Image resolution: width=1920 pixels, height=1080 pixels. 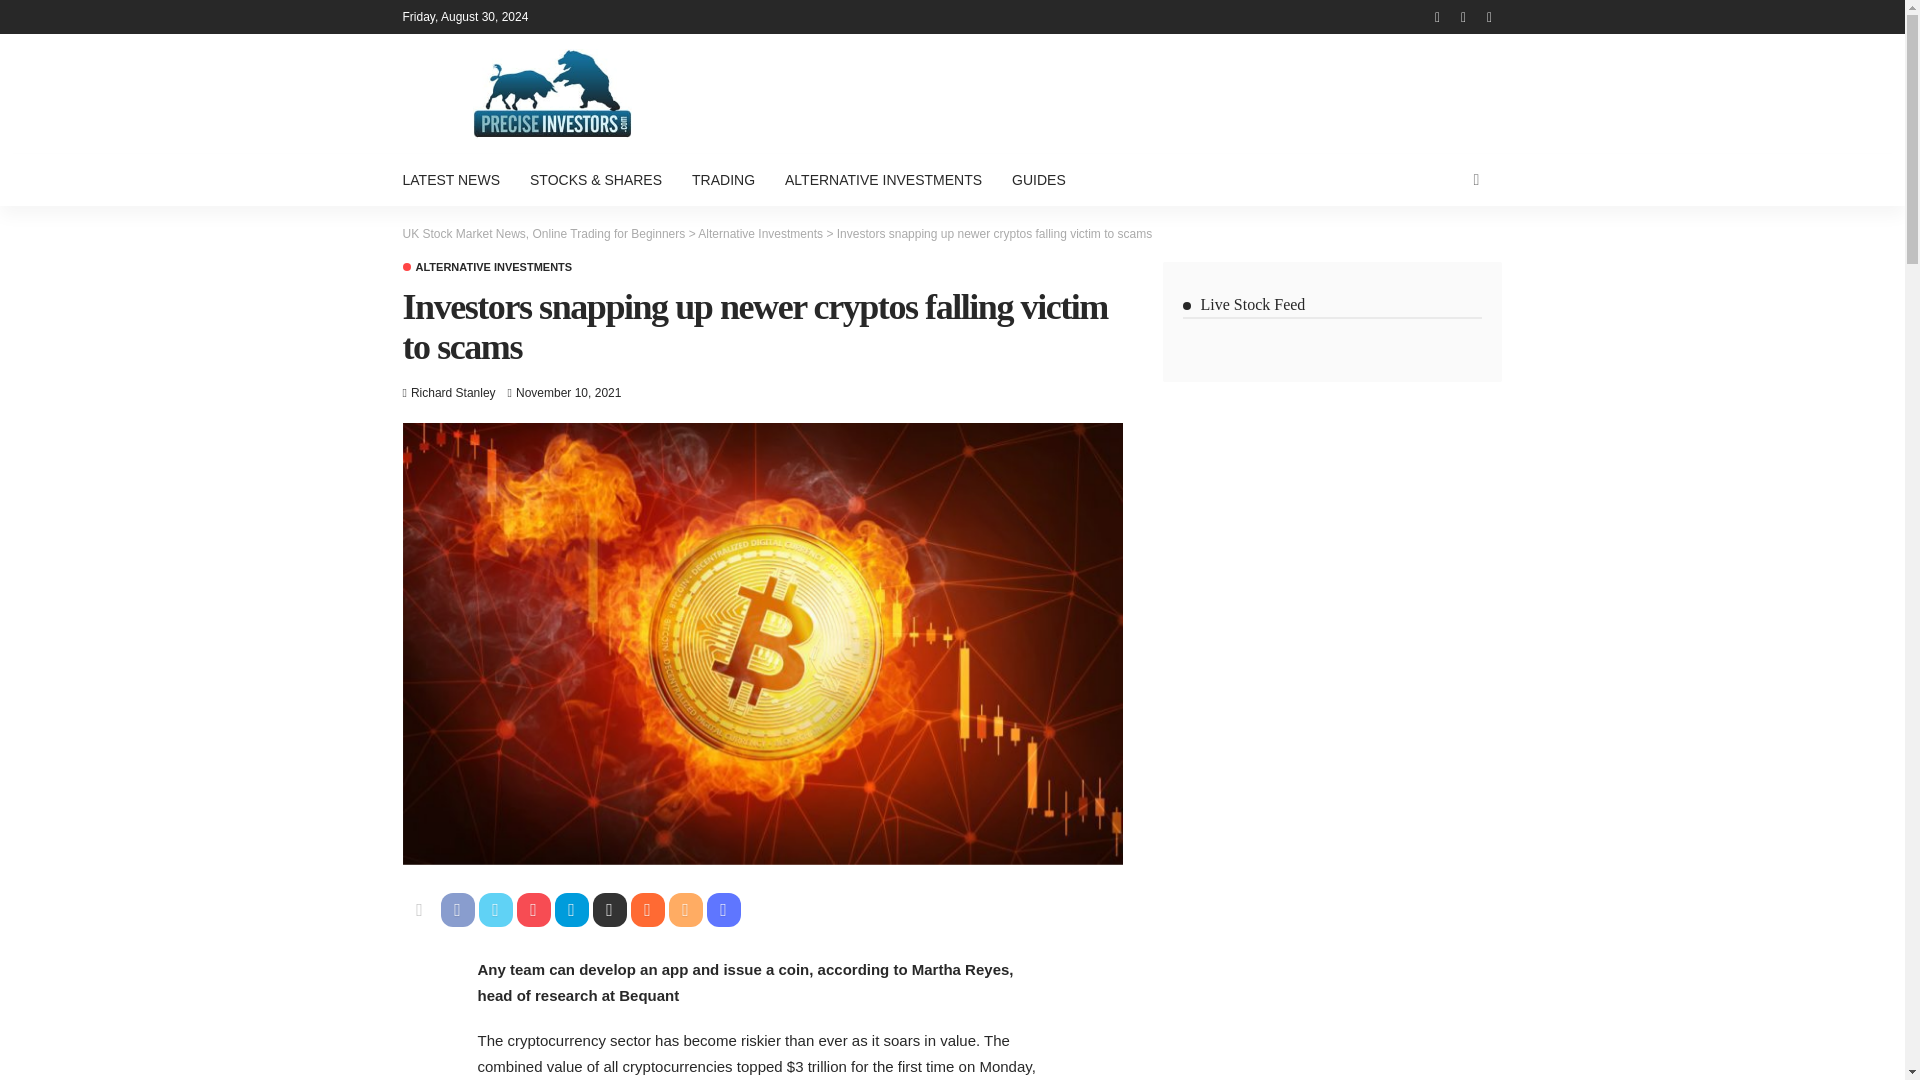 I want to click on Richard Stanley, so click(x=452, y=392).